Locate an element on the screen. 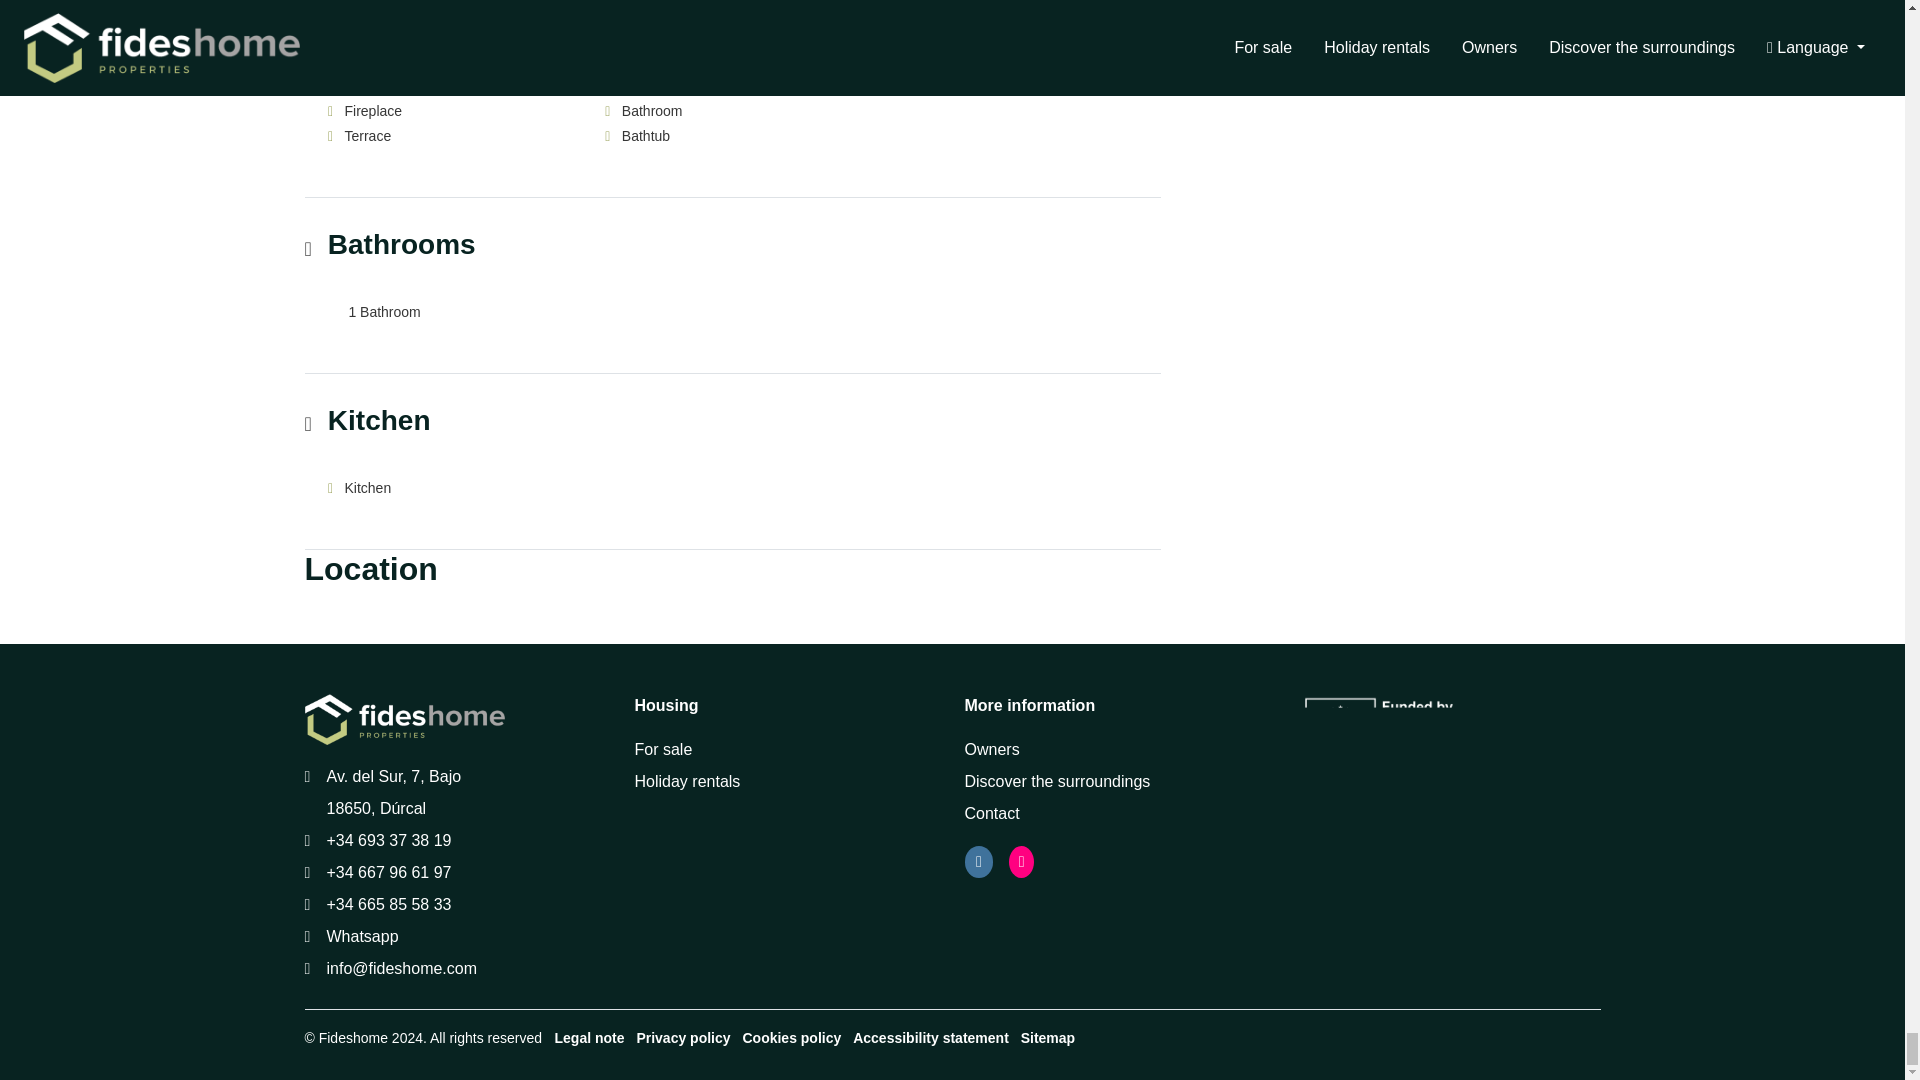 The image size is (1920, 1080). Whatsapp is located at coordinates (362, 936).